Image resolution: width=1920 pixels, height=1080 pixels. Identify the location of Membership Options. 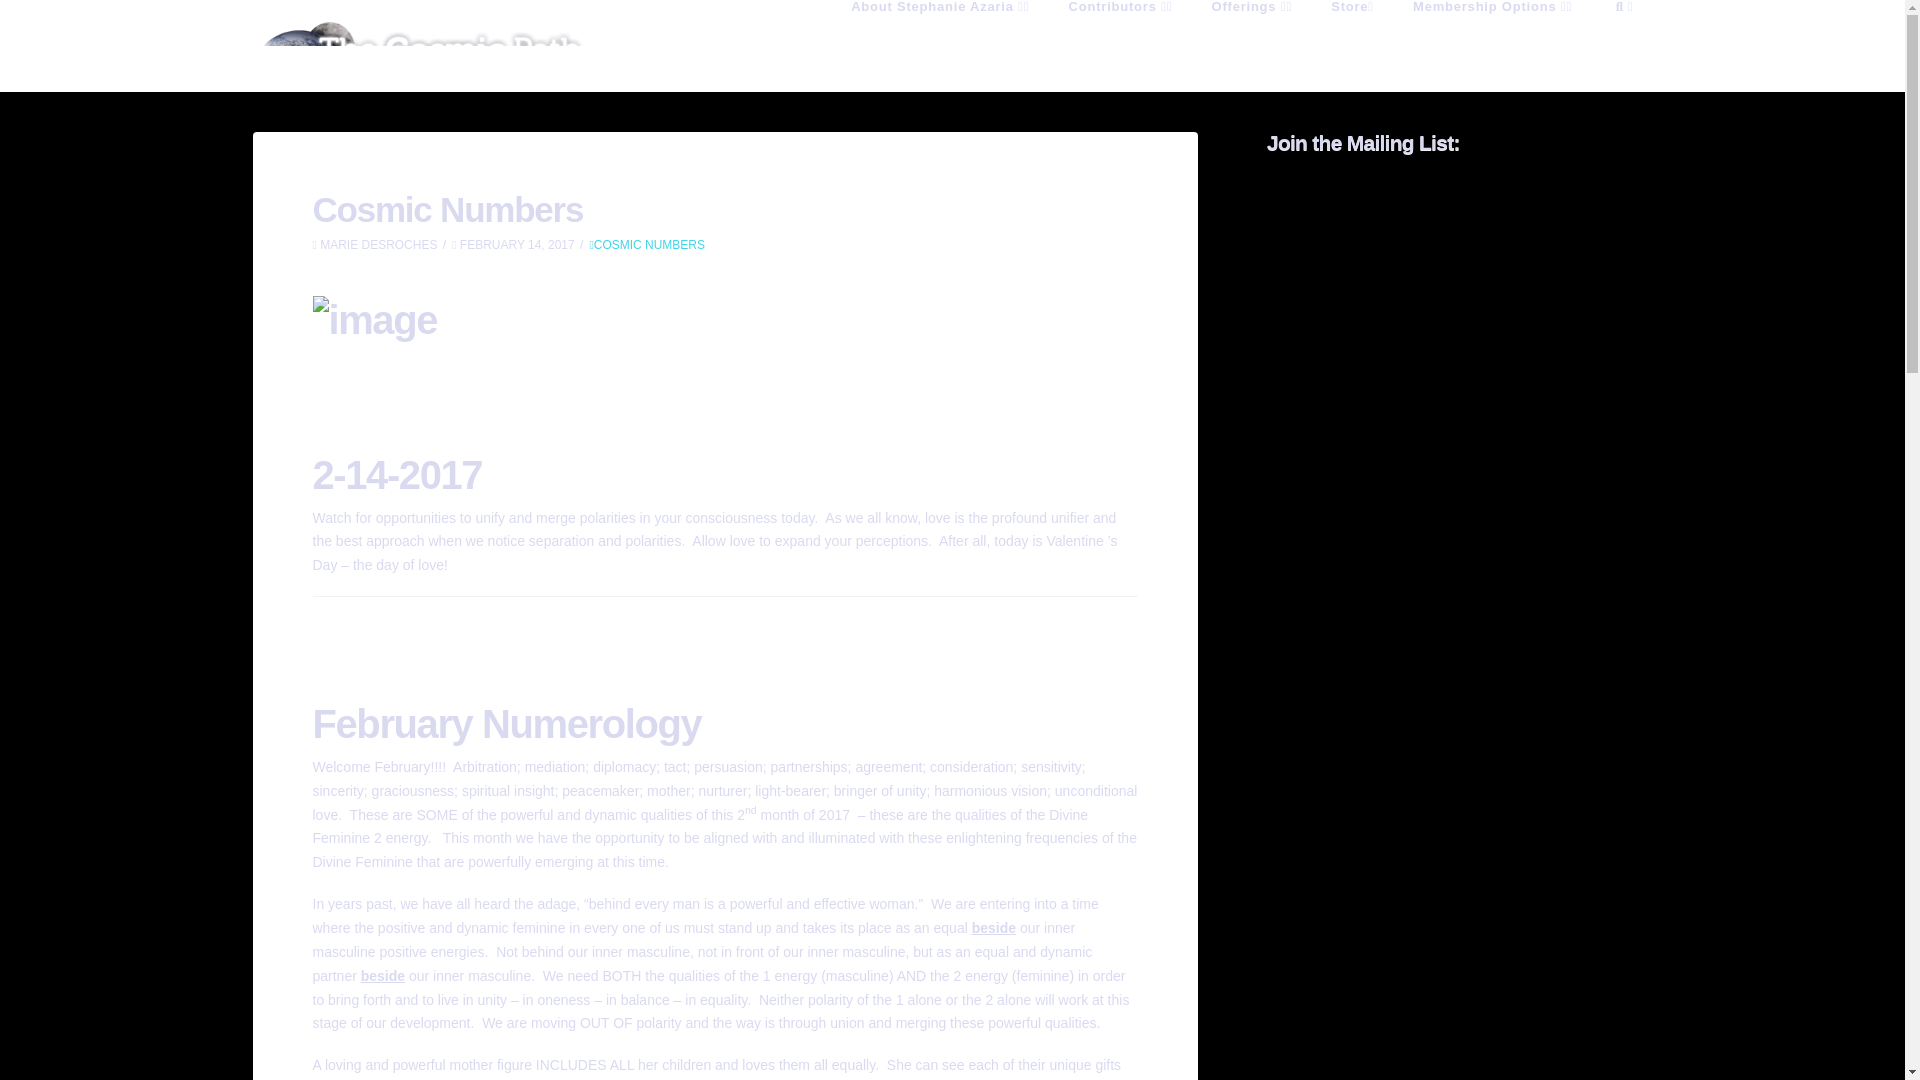
(1492, 40).